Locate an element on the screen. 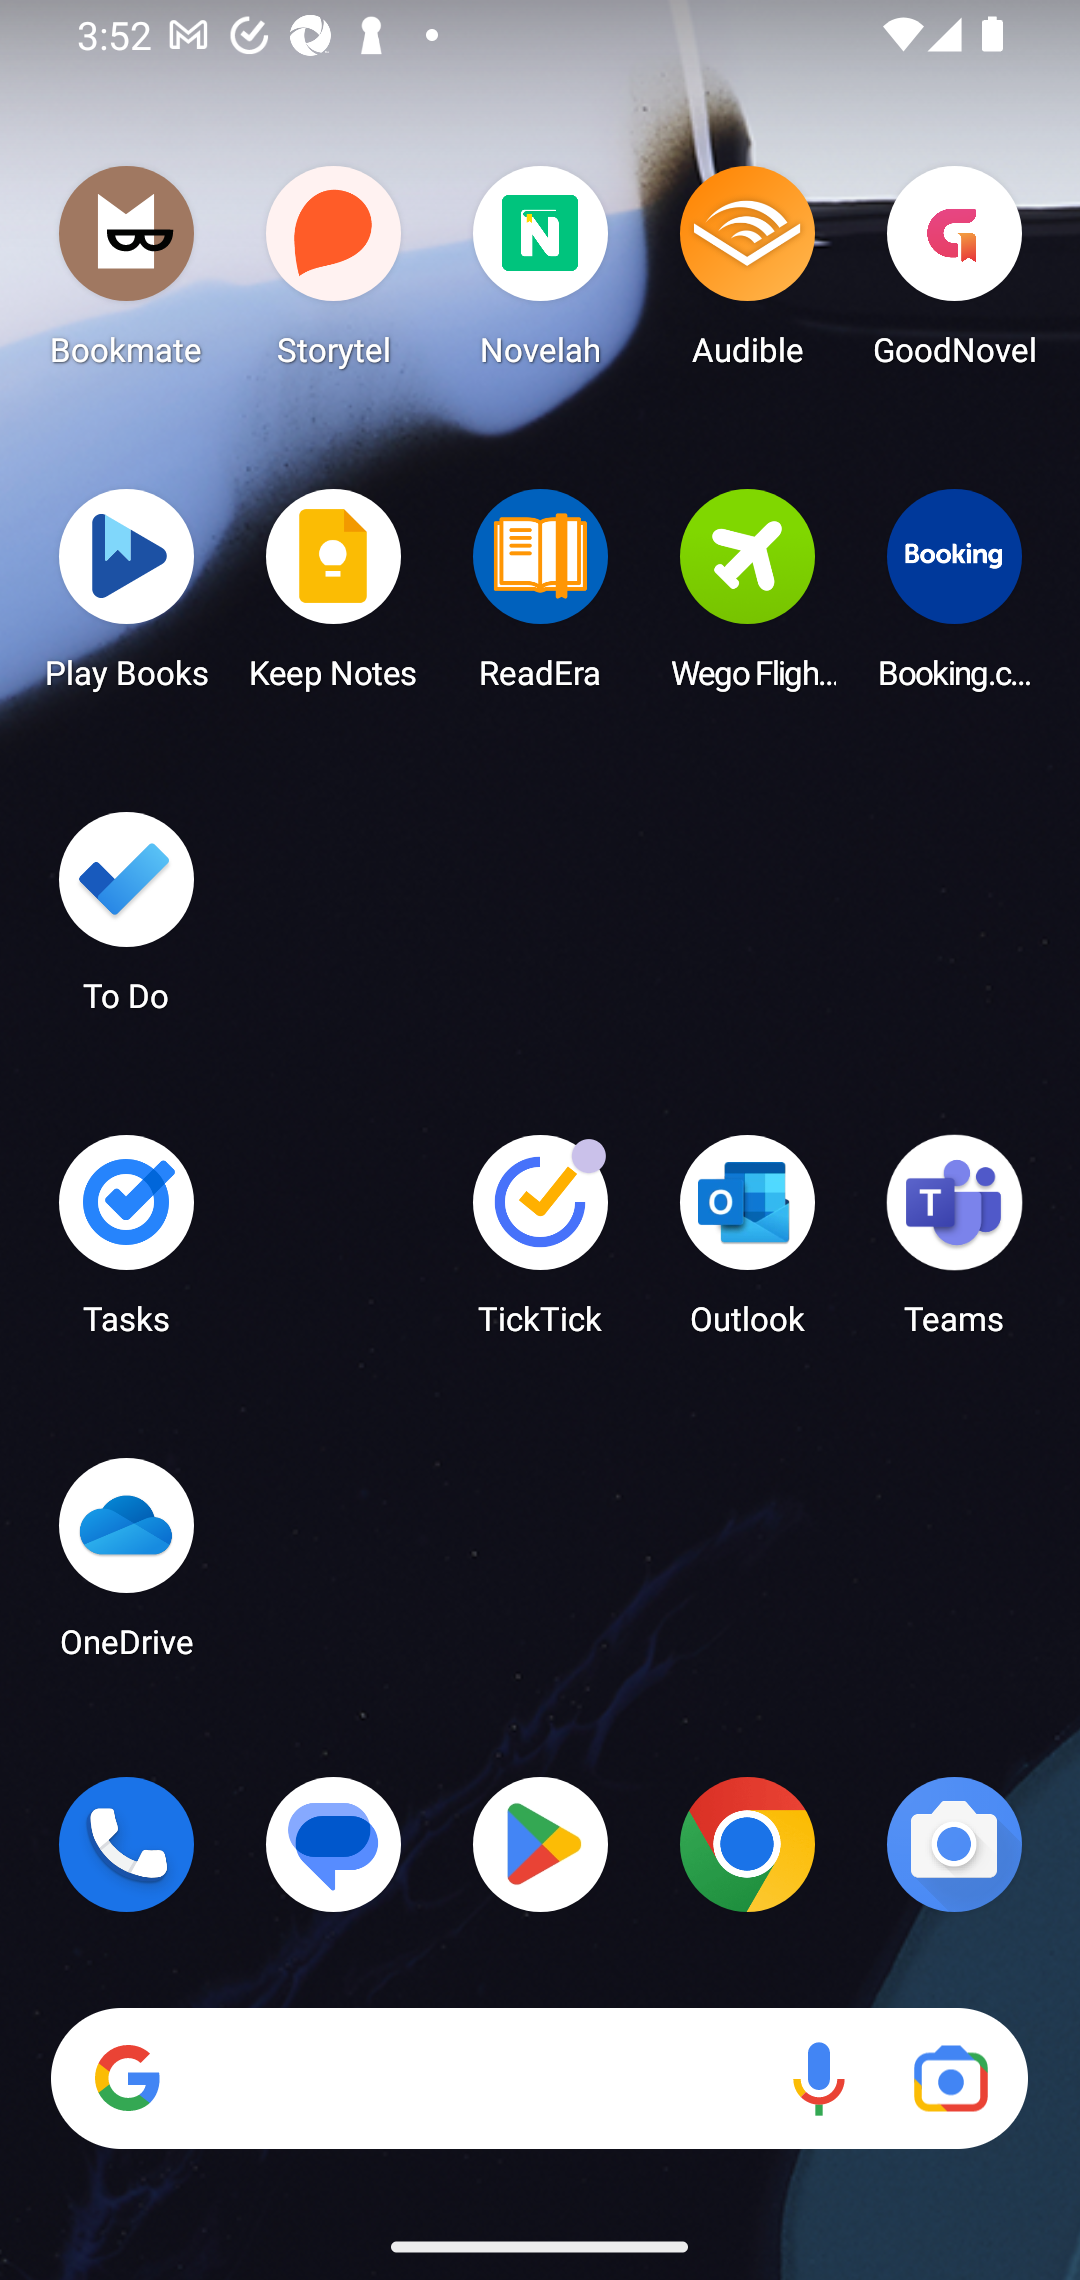 The width and height of the screenshot is (1080, 2280). Booking.com is located at coordinates (954, 597).